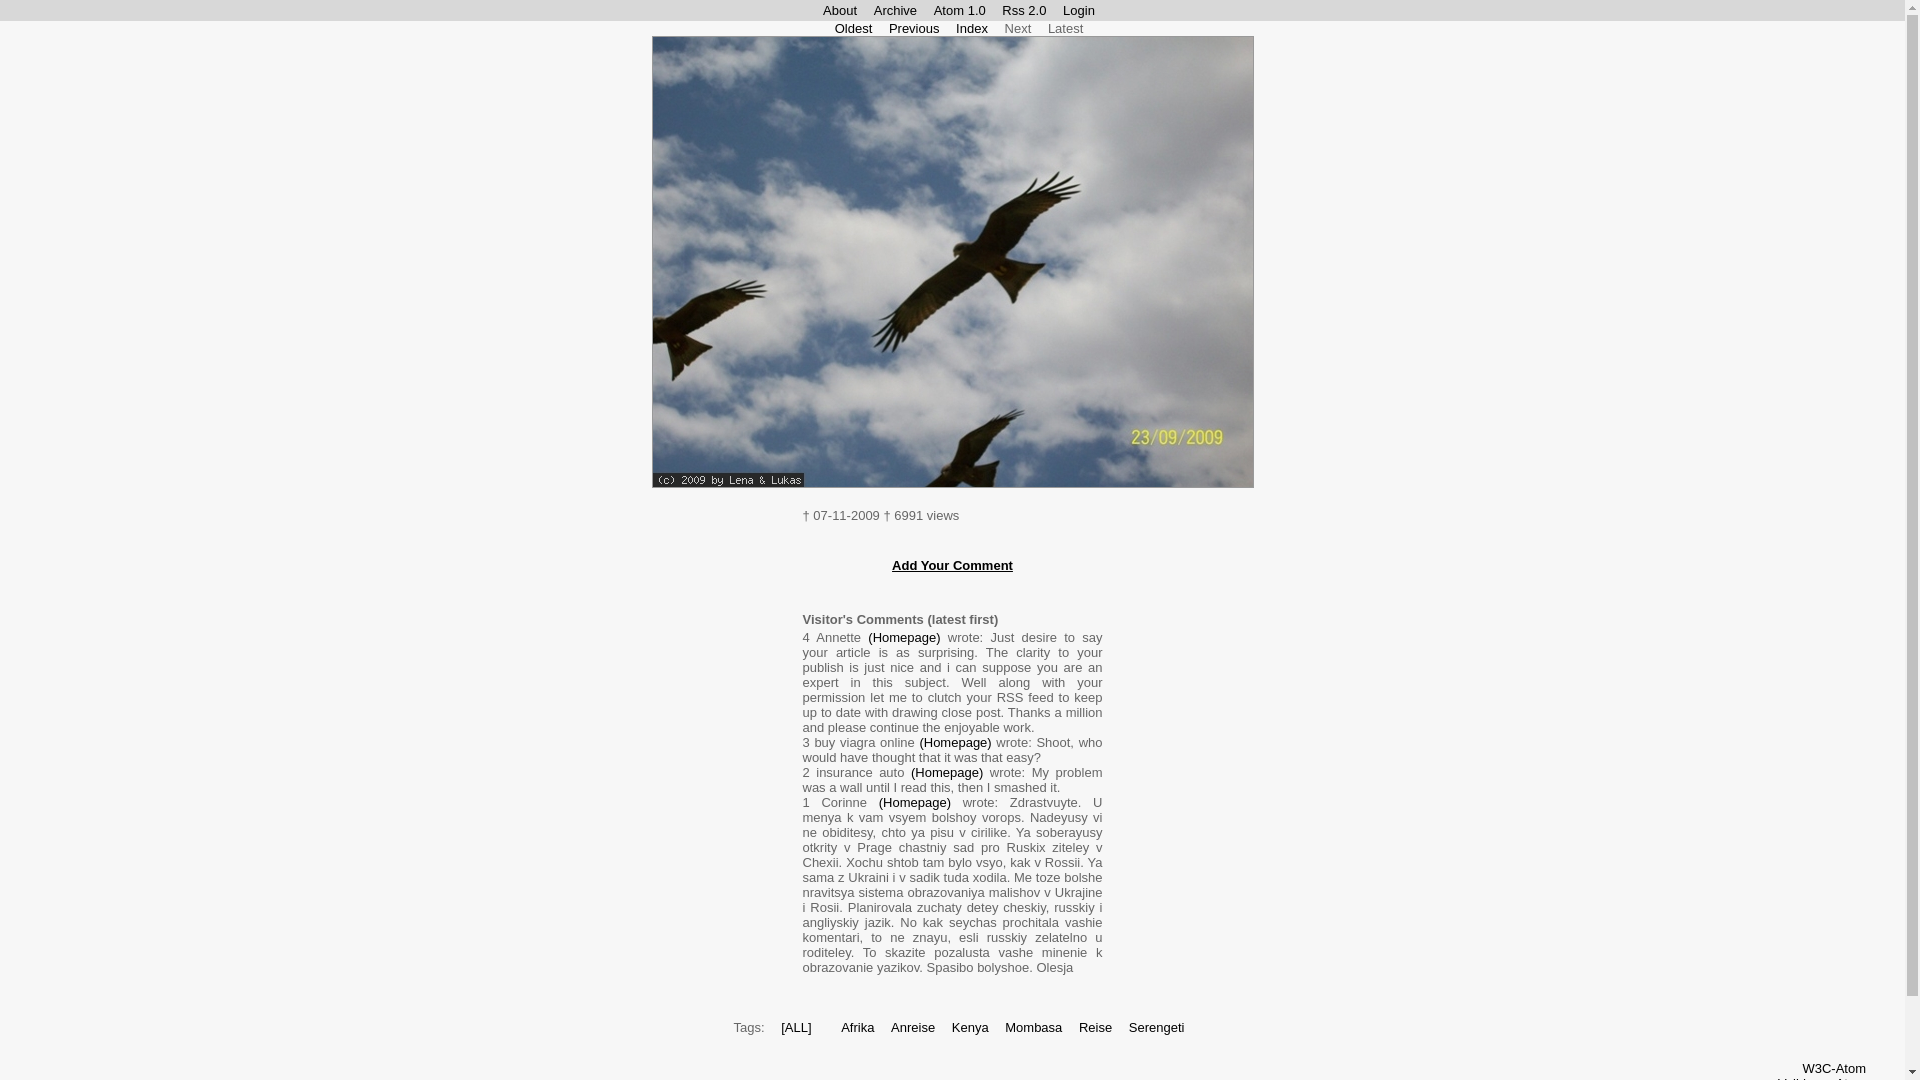 The height and width of the screenshot is (1080, 1920). What do you see at coordinates (1032, 1026) in the screenshot?
I see `Mombasa` at bounding box center [1032, 1026].